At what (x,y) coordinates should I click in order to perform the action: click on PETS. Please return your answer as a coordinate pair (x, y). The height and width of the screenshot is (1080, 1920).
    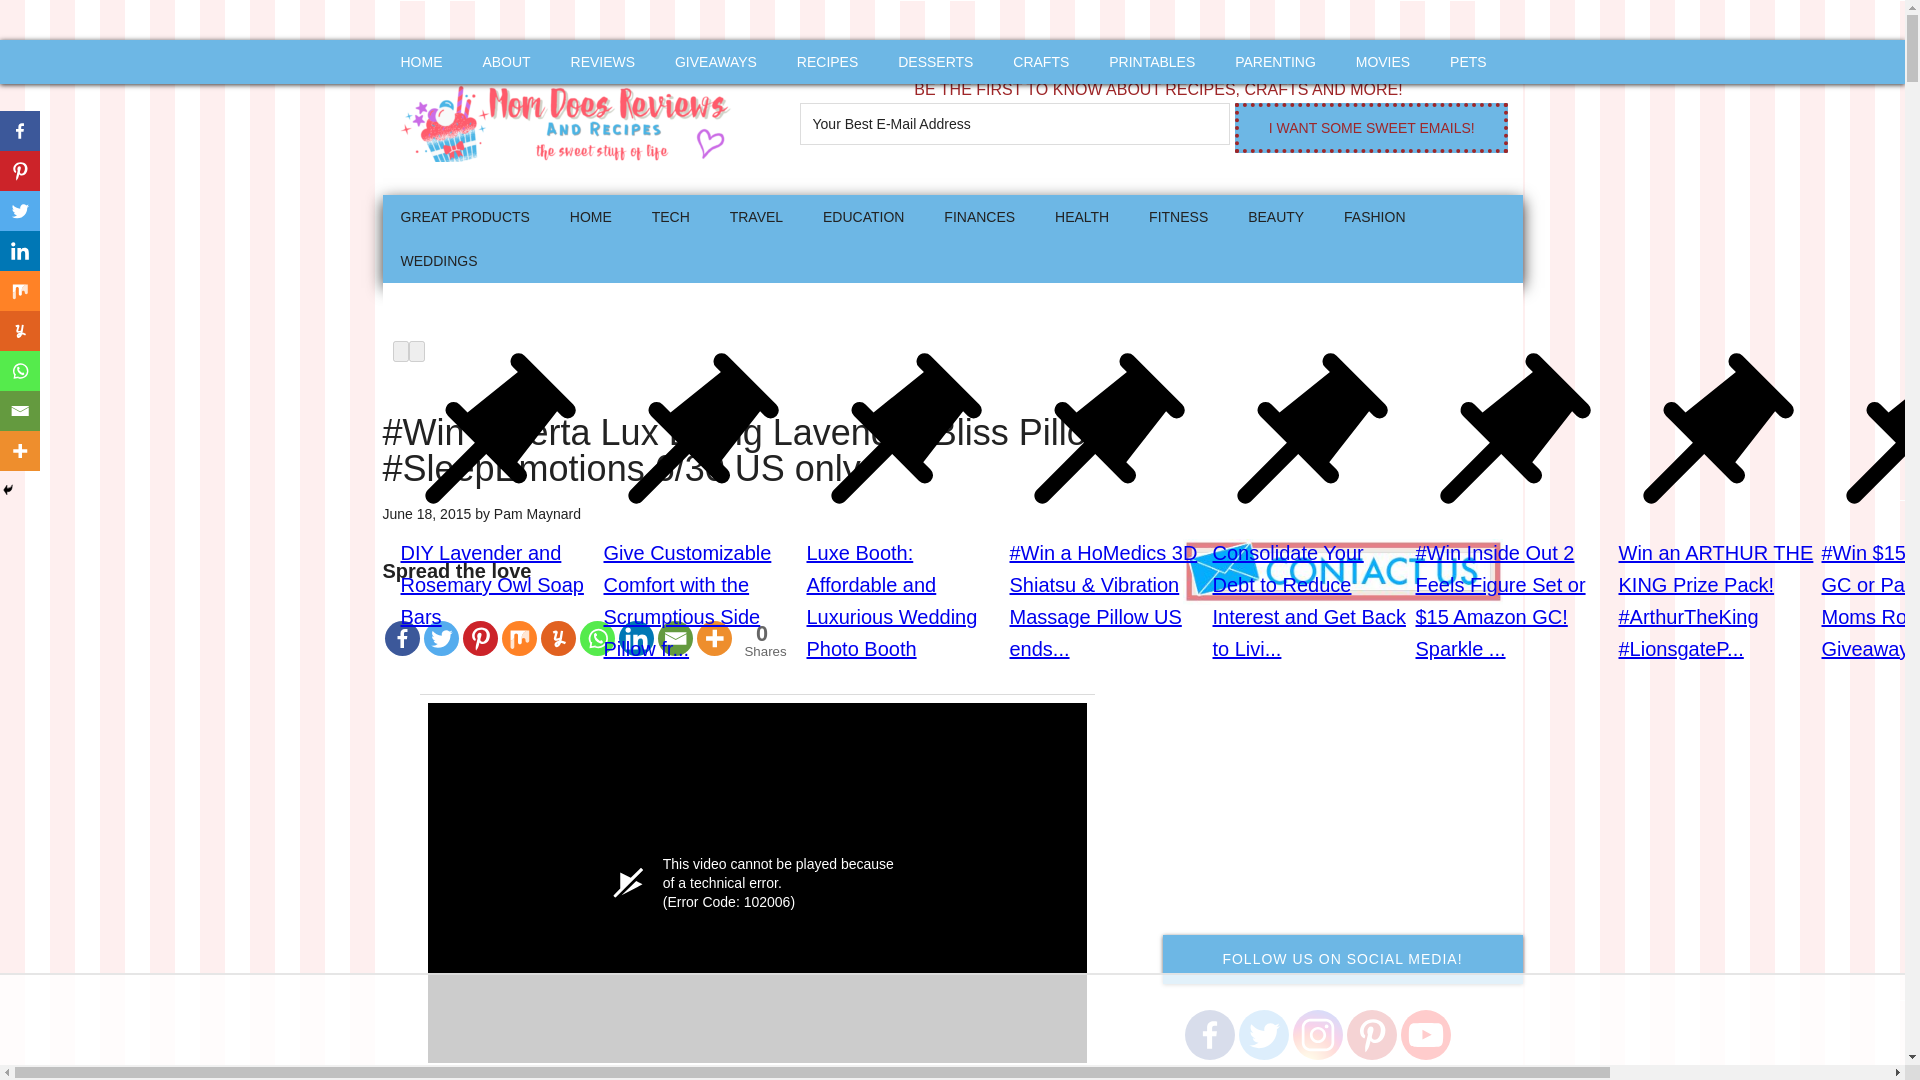
    Looking at the image, I should click on (1468, 62).